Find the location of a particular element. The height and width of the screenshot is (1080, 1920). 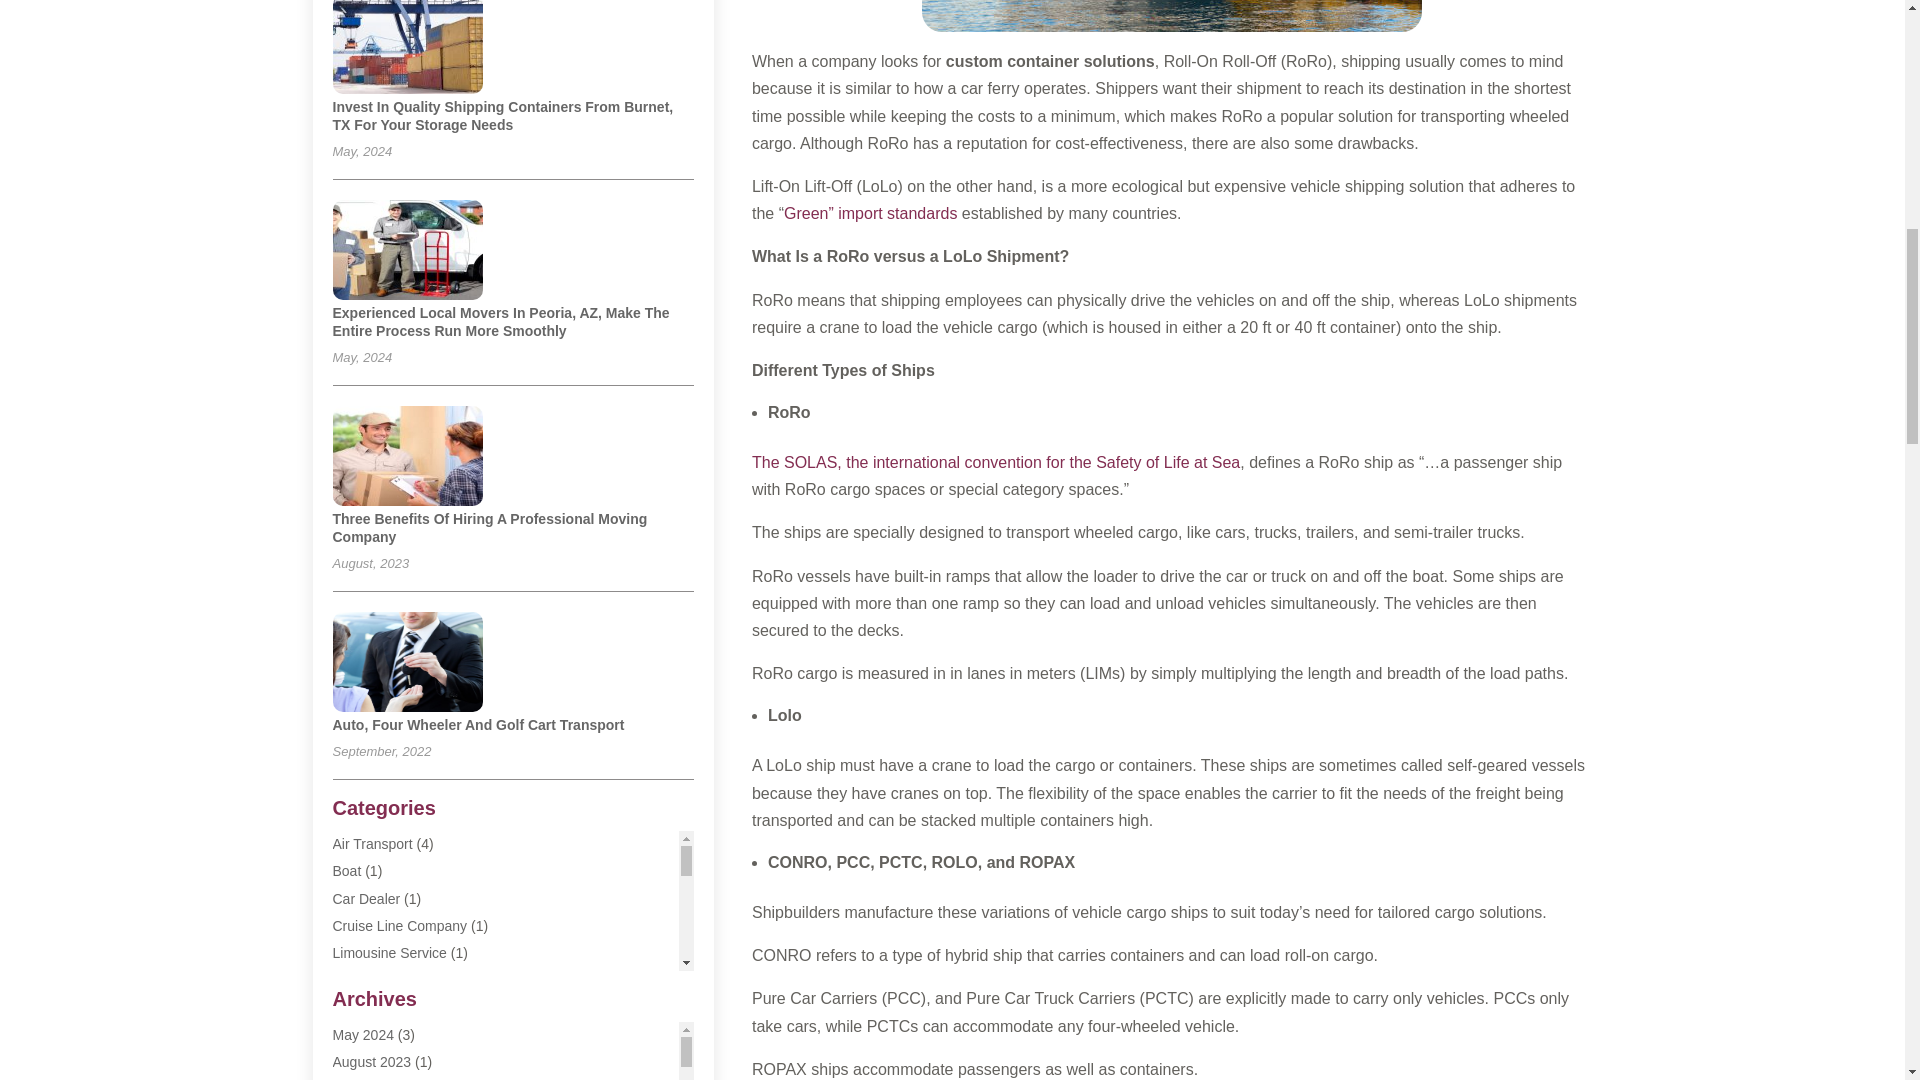

Air Transport is located at coordinates (372, 844).